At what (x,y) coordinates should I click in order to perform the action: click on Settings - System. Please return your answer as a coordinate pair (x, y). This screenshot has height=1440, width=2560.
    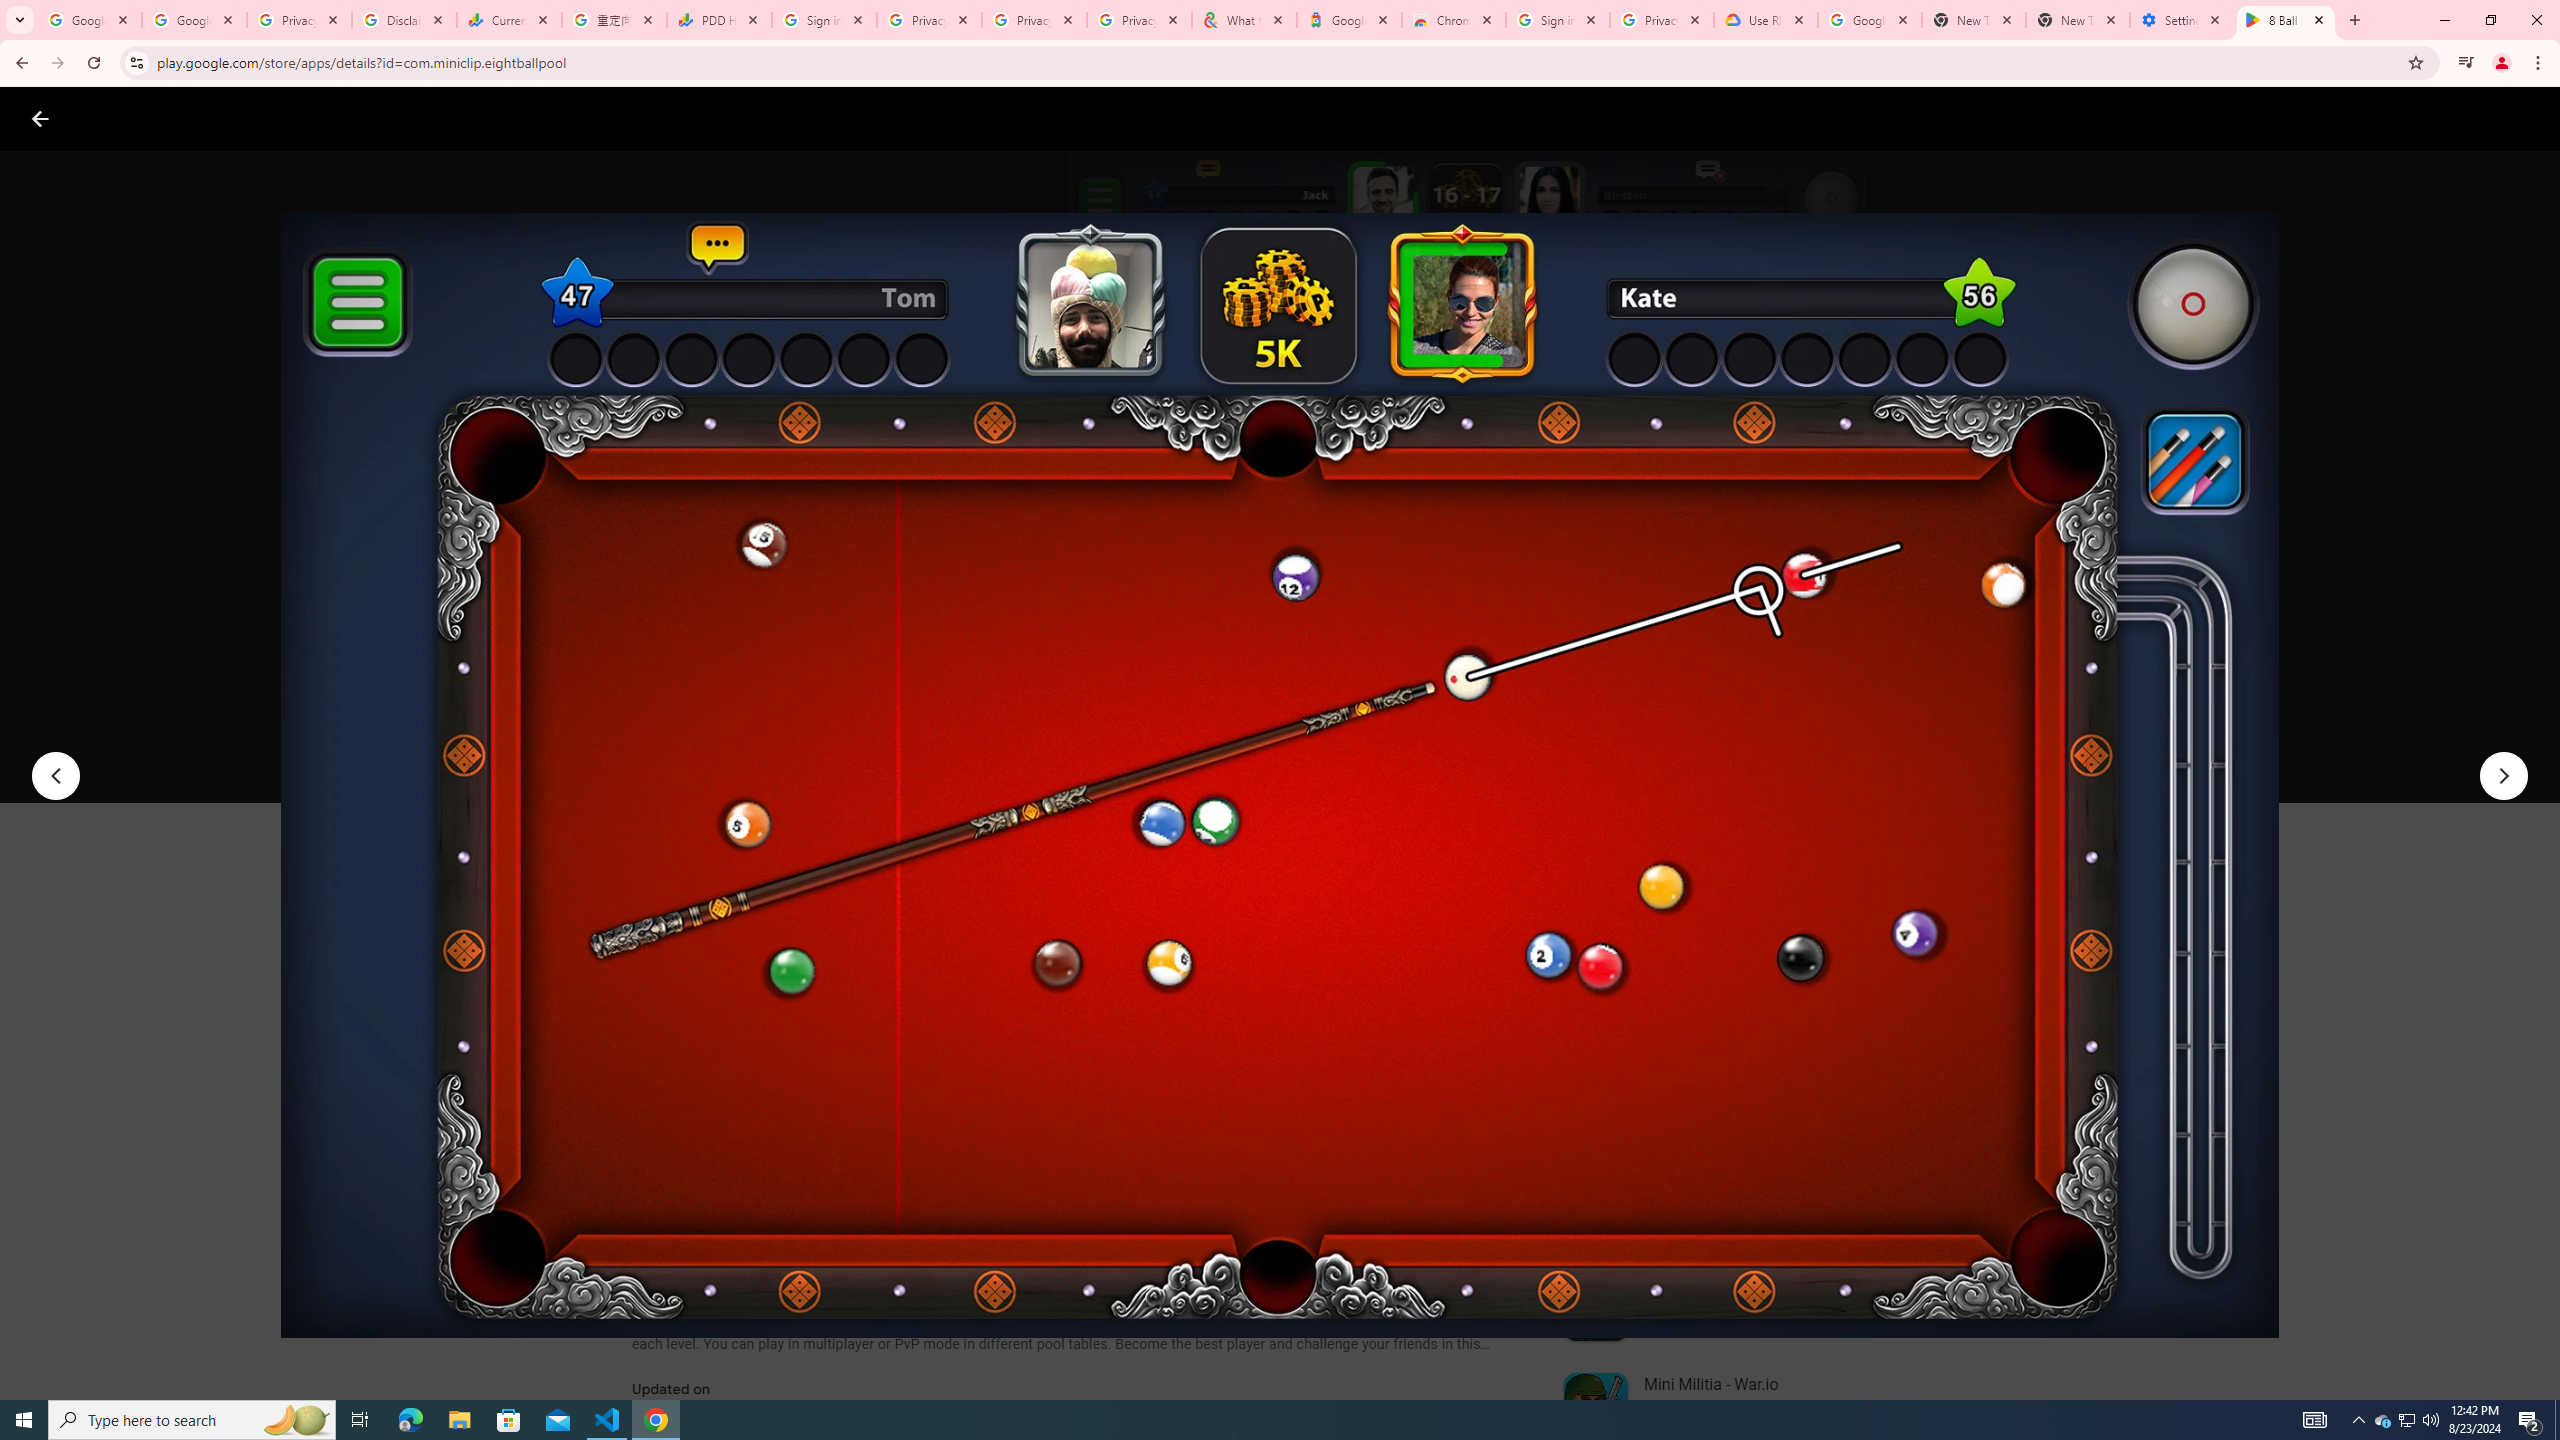
    Looking at the image, I should click on (2182, 20).